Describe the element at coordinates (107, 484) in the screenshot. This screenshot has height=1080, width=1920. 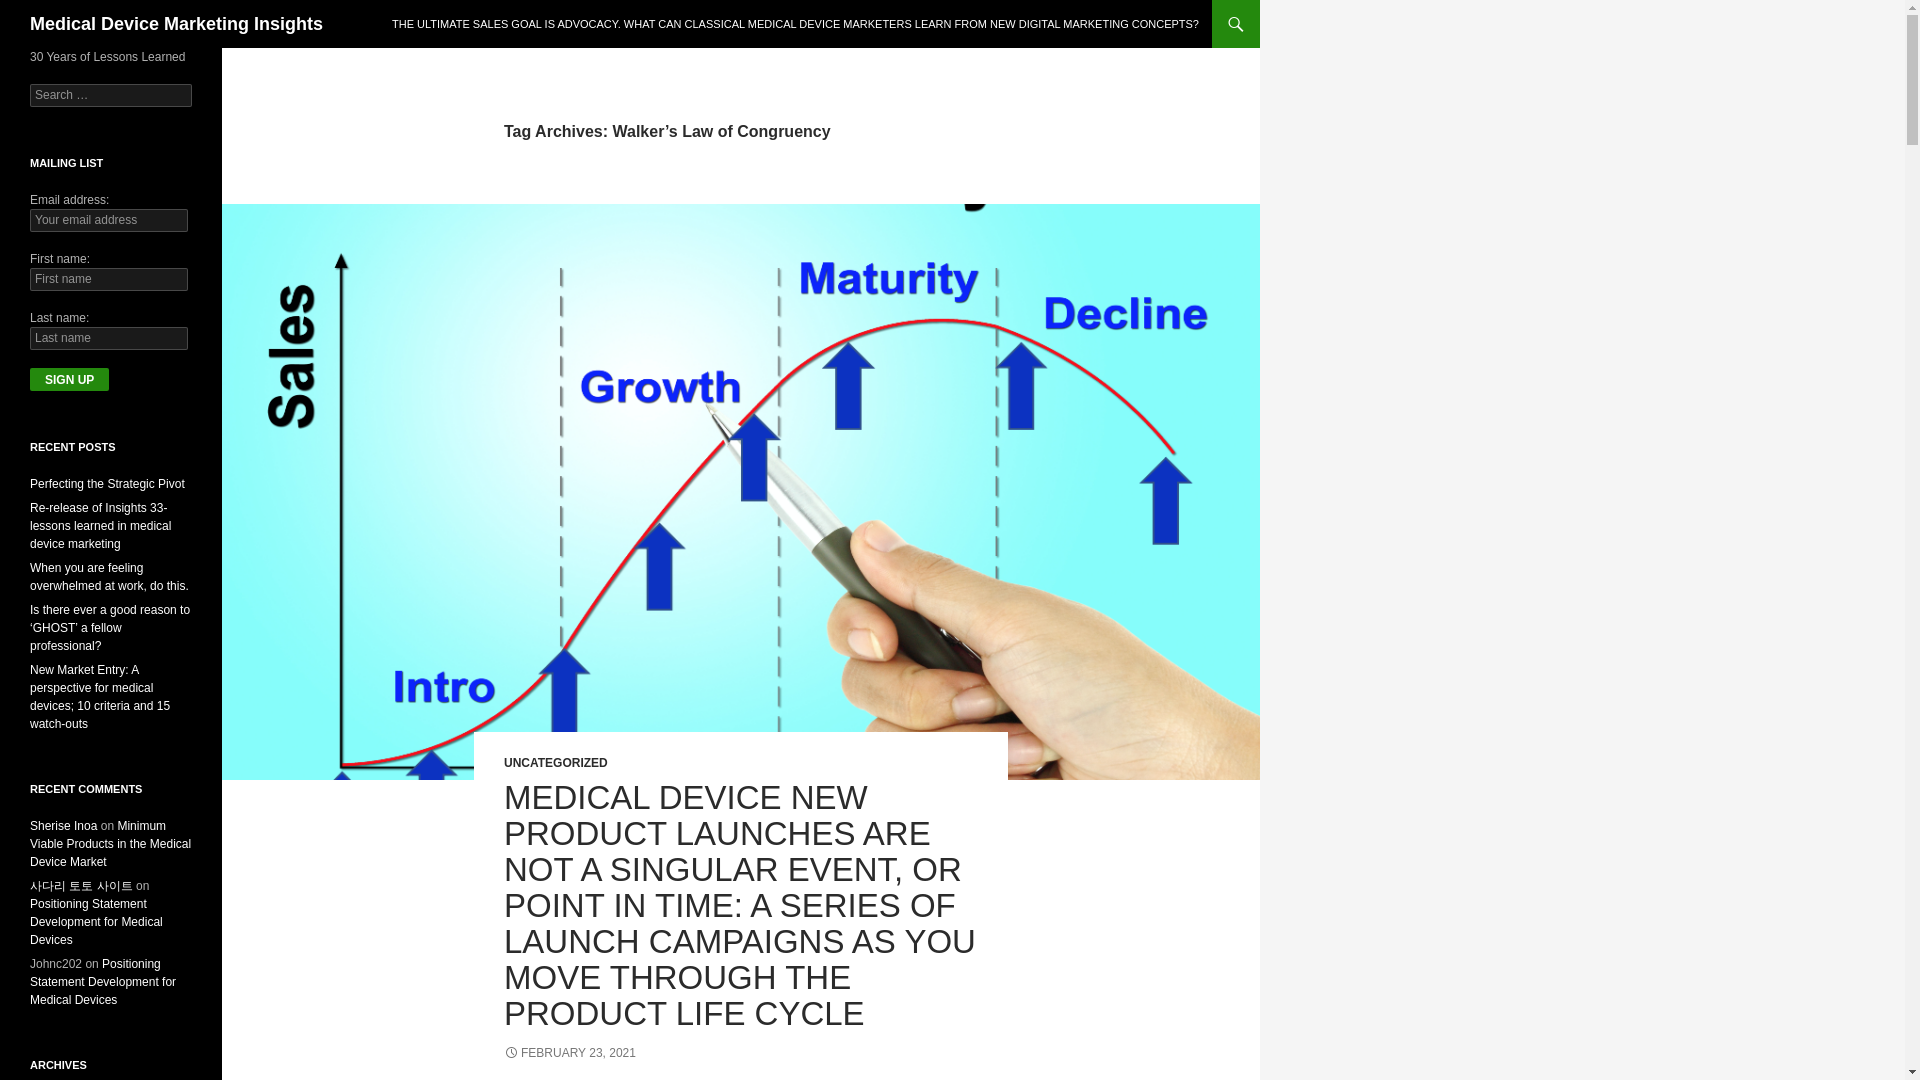
I see `Perfecting the Strategic Pivot` at that location.